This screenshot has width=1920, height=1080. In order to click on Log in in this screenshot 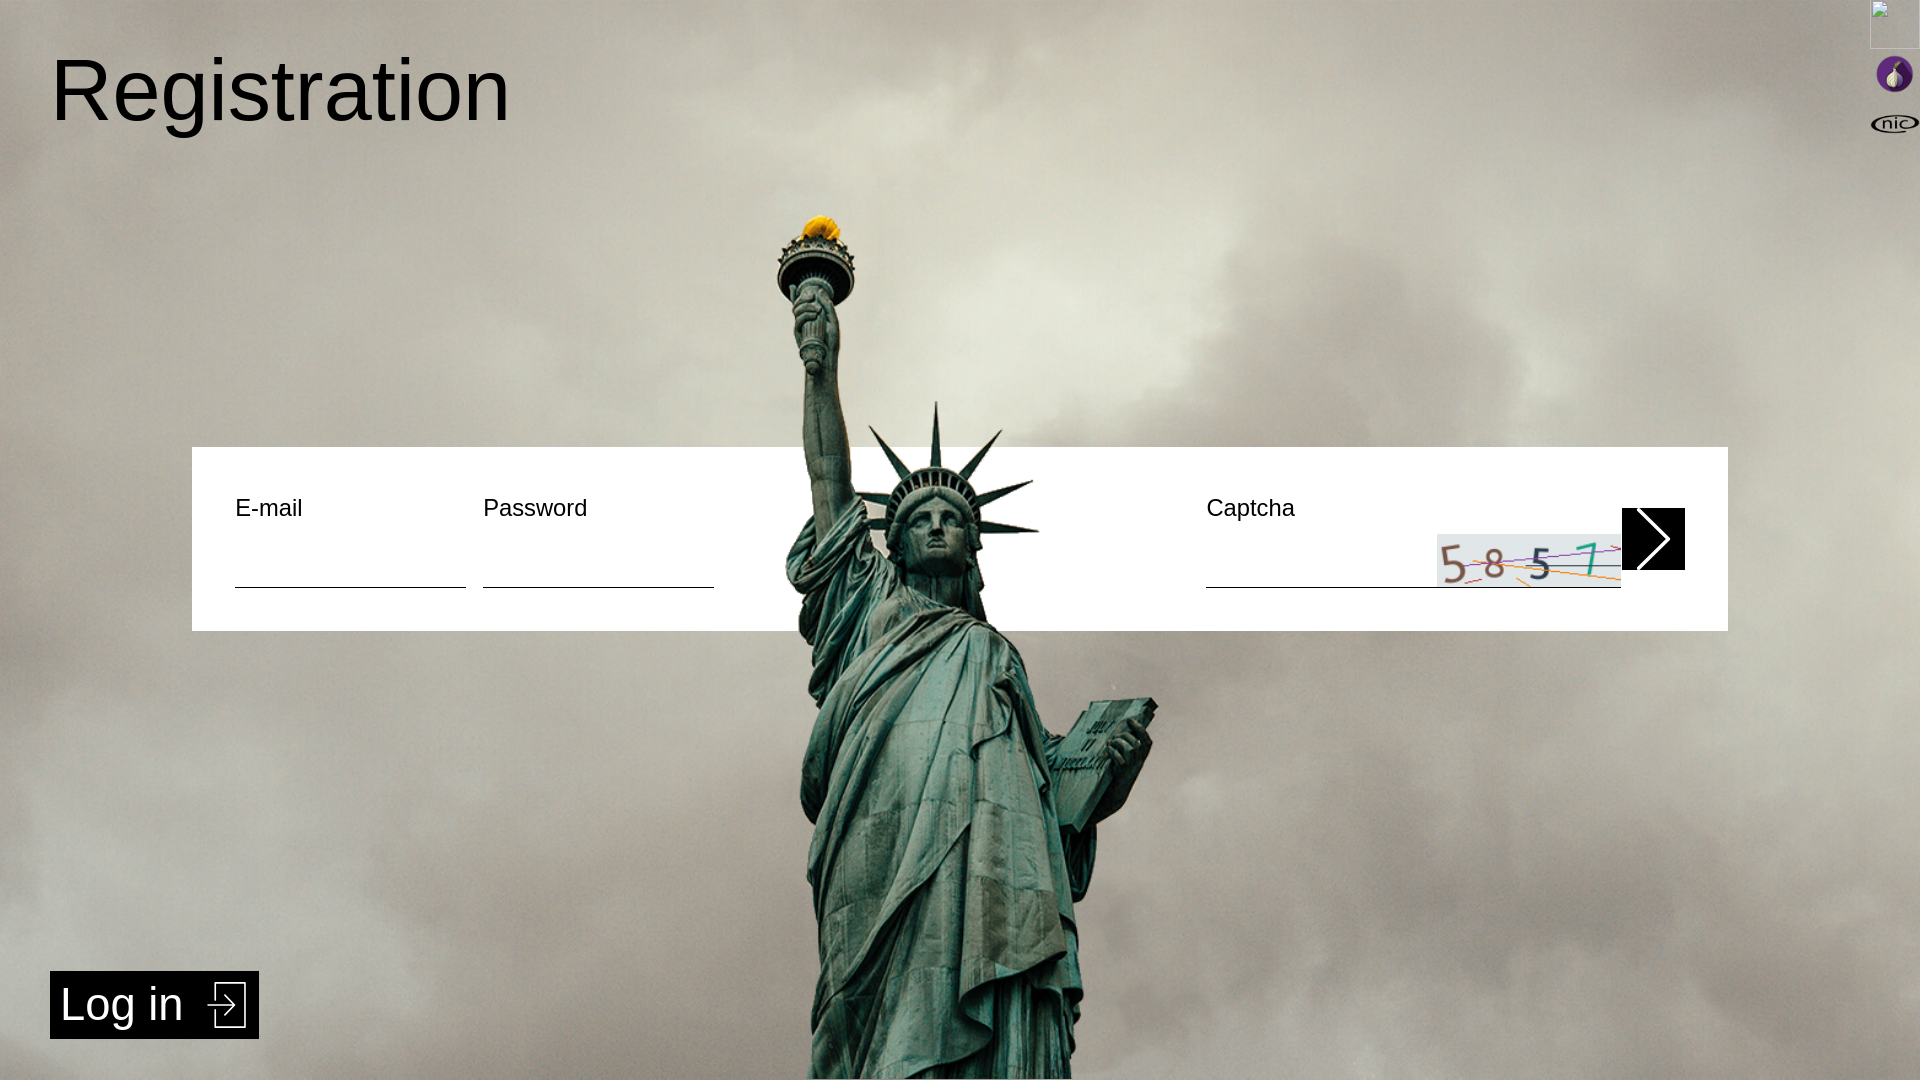, I will do `click(154, 1005)`.